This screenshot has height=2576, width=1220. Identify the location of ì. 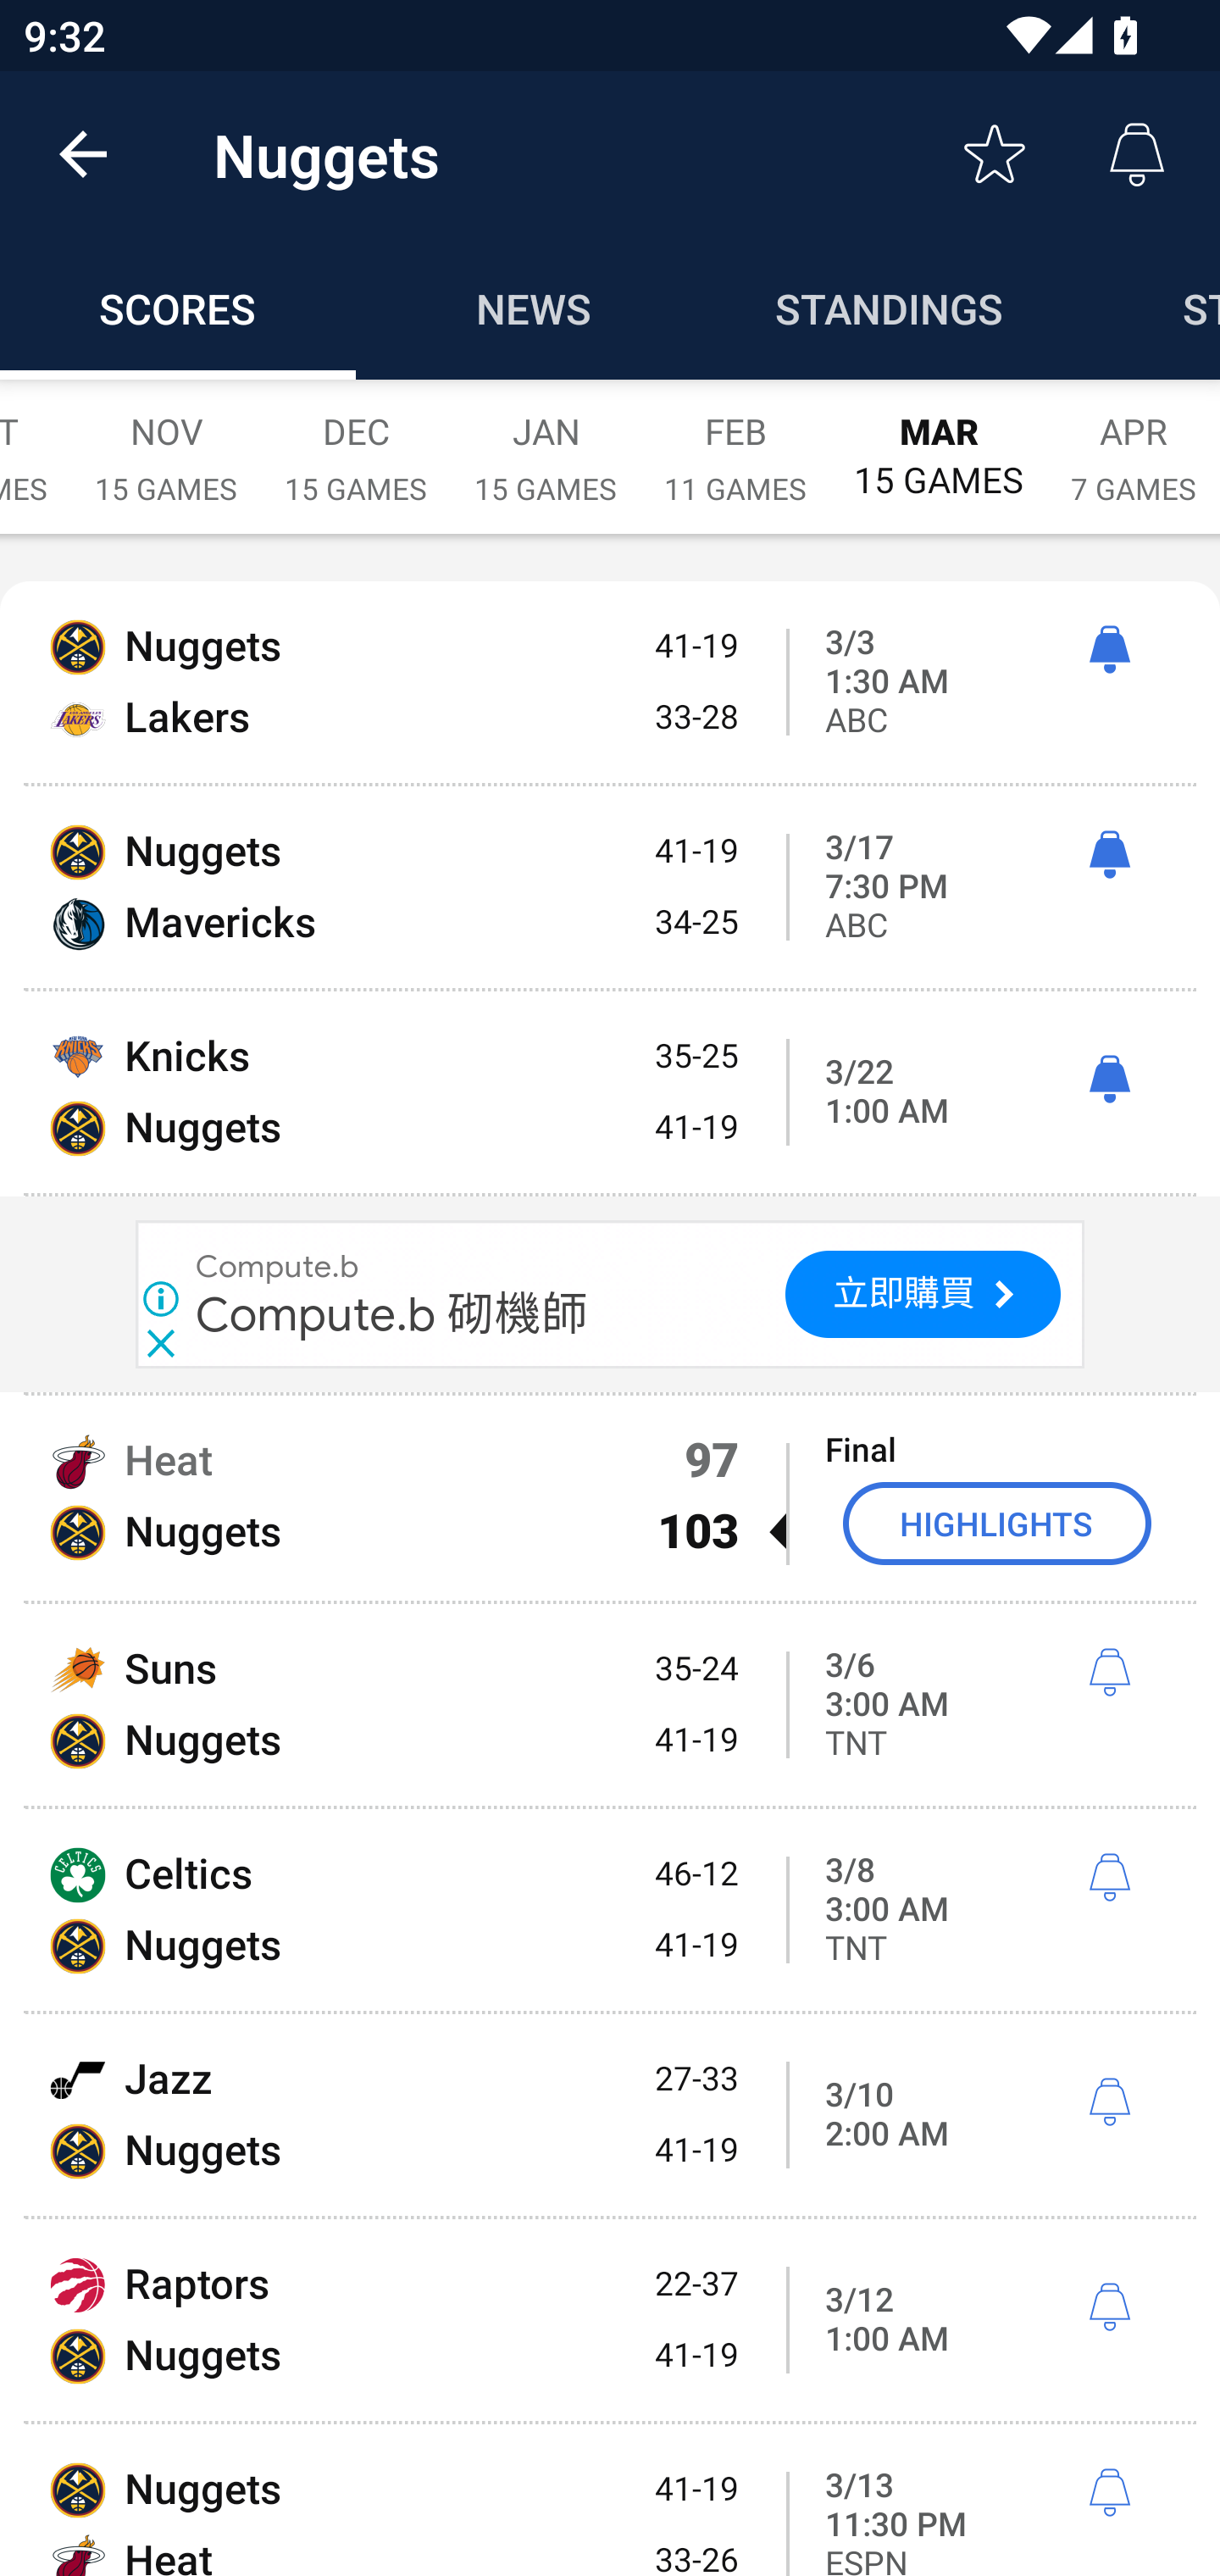
(1109, 1080).